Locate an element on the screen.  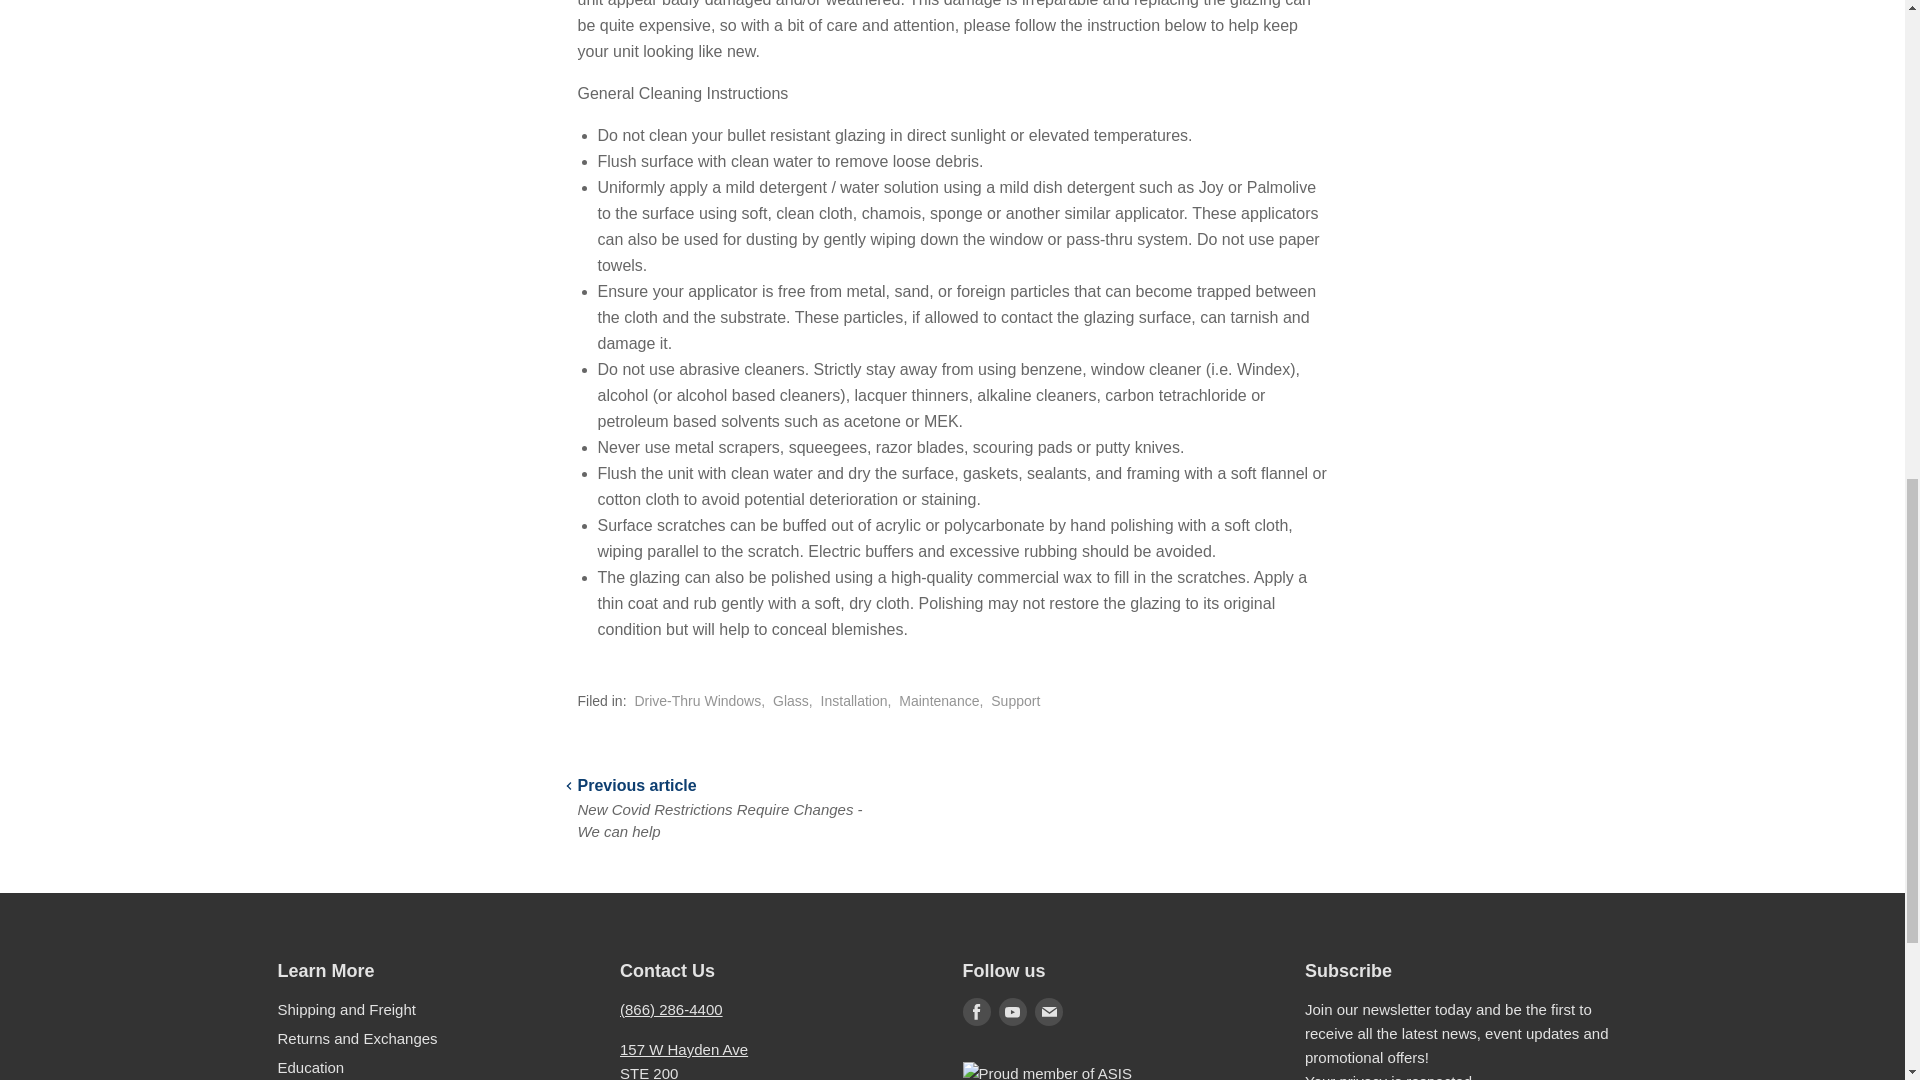
Privacy Policy is located at coordinates (1388, 1076).